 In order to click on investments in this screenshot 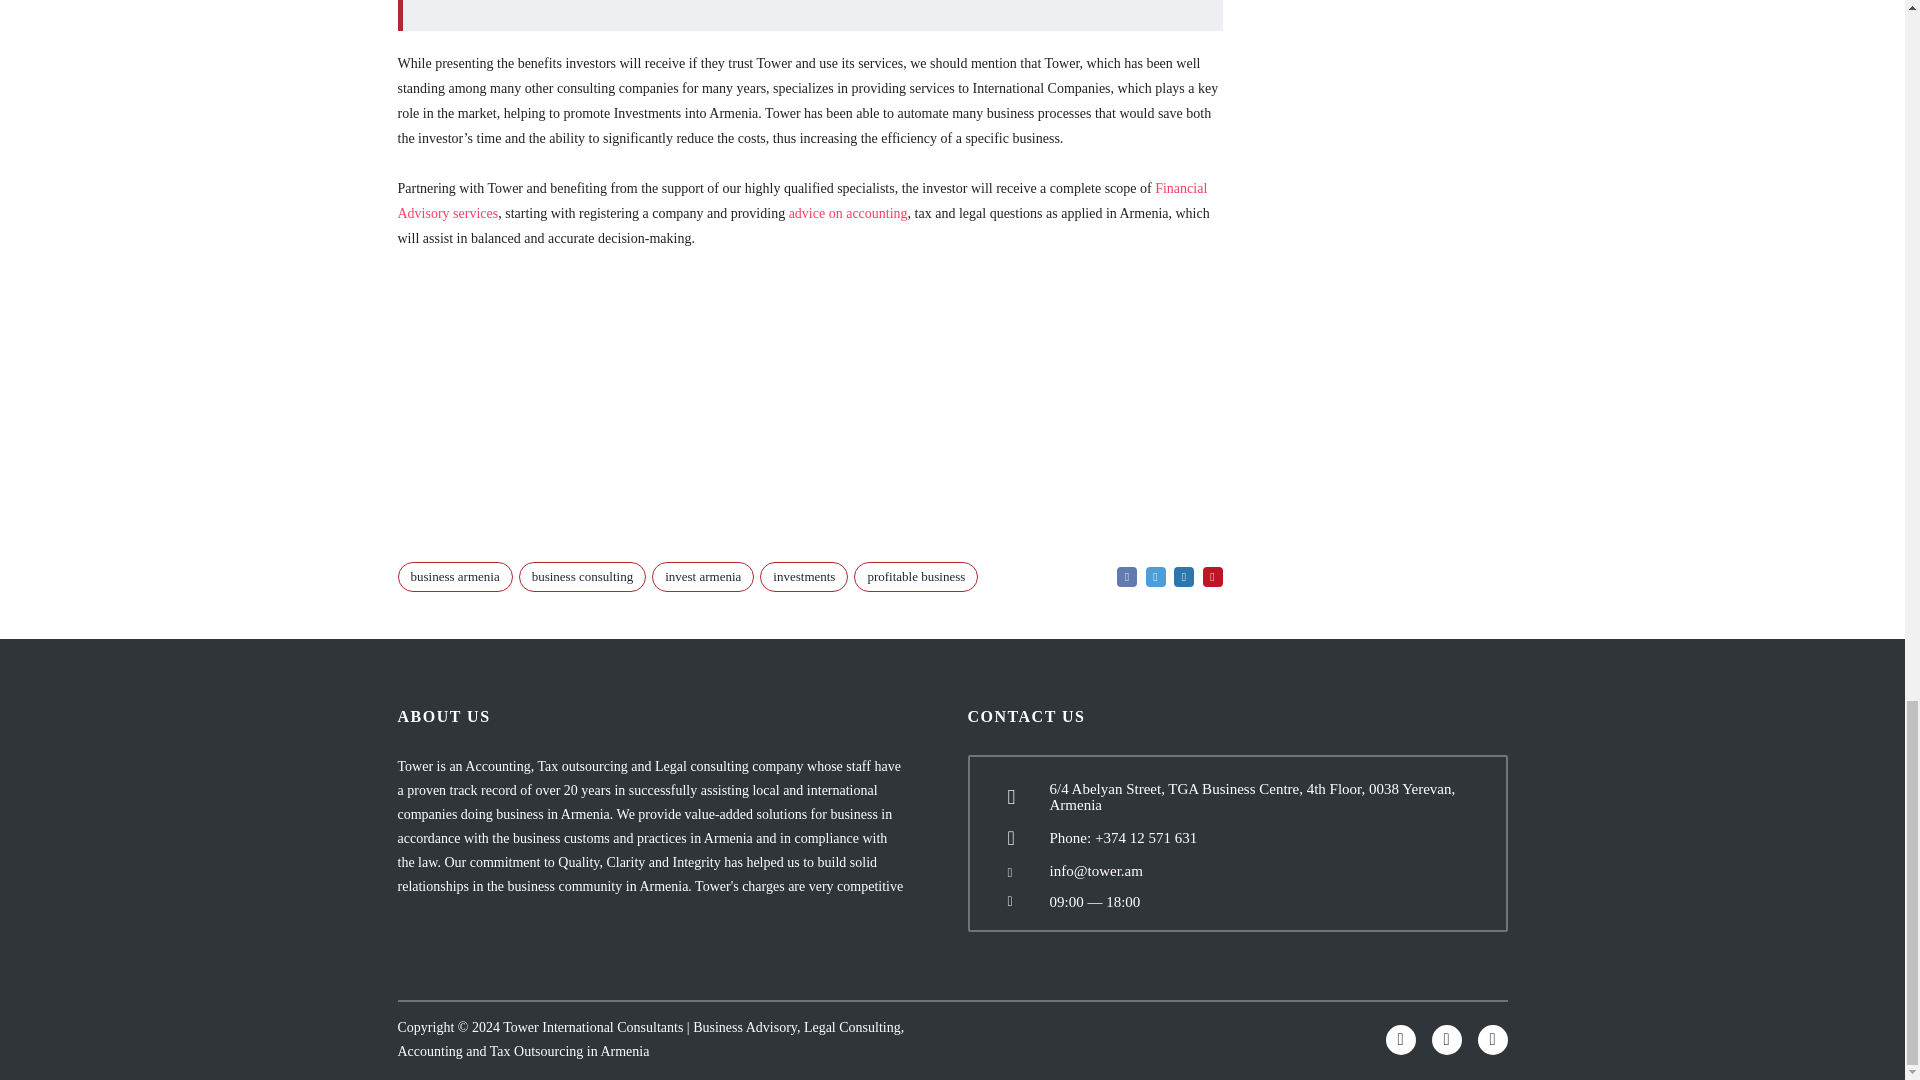, I will do `click(804, 576)`.